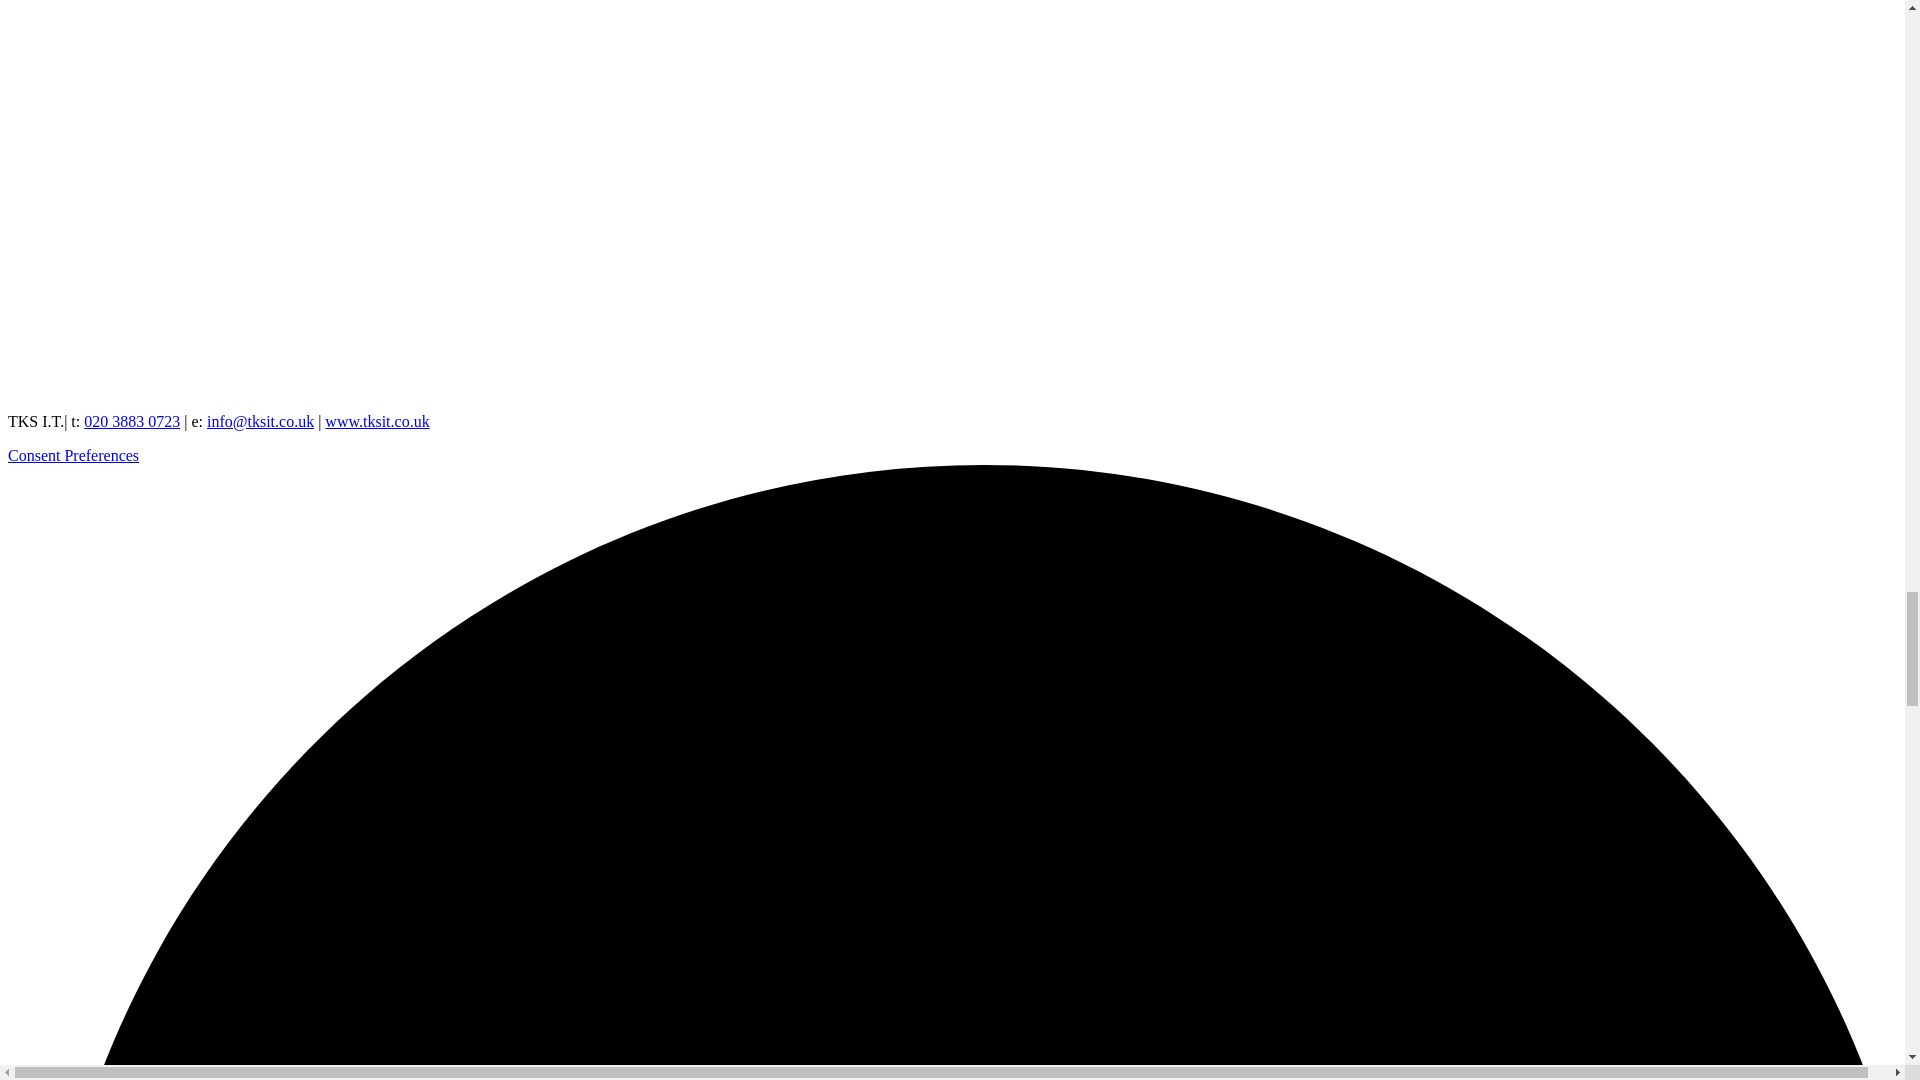  What do you see at coordinates (376, 420) in the screenshot?
I see `www.tksit.co.uk` at bounding box center [376, 420].